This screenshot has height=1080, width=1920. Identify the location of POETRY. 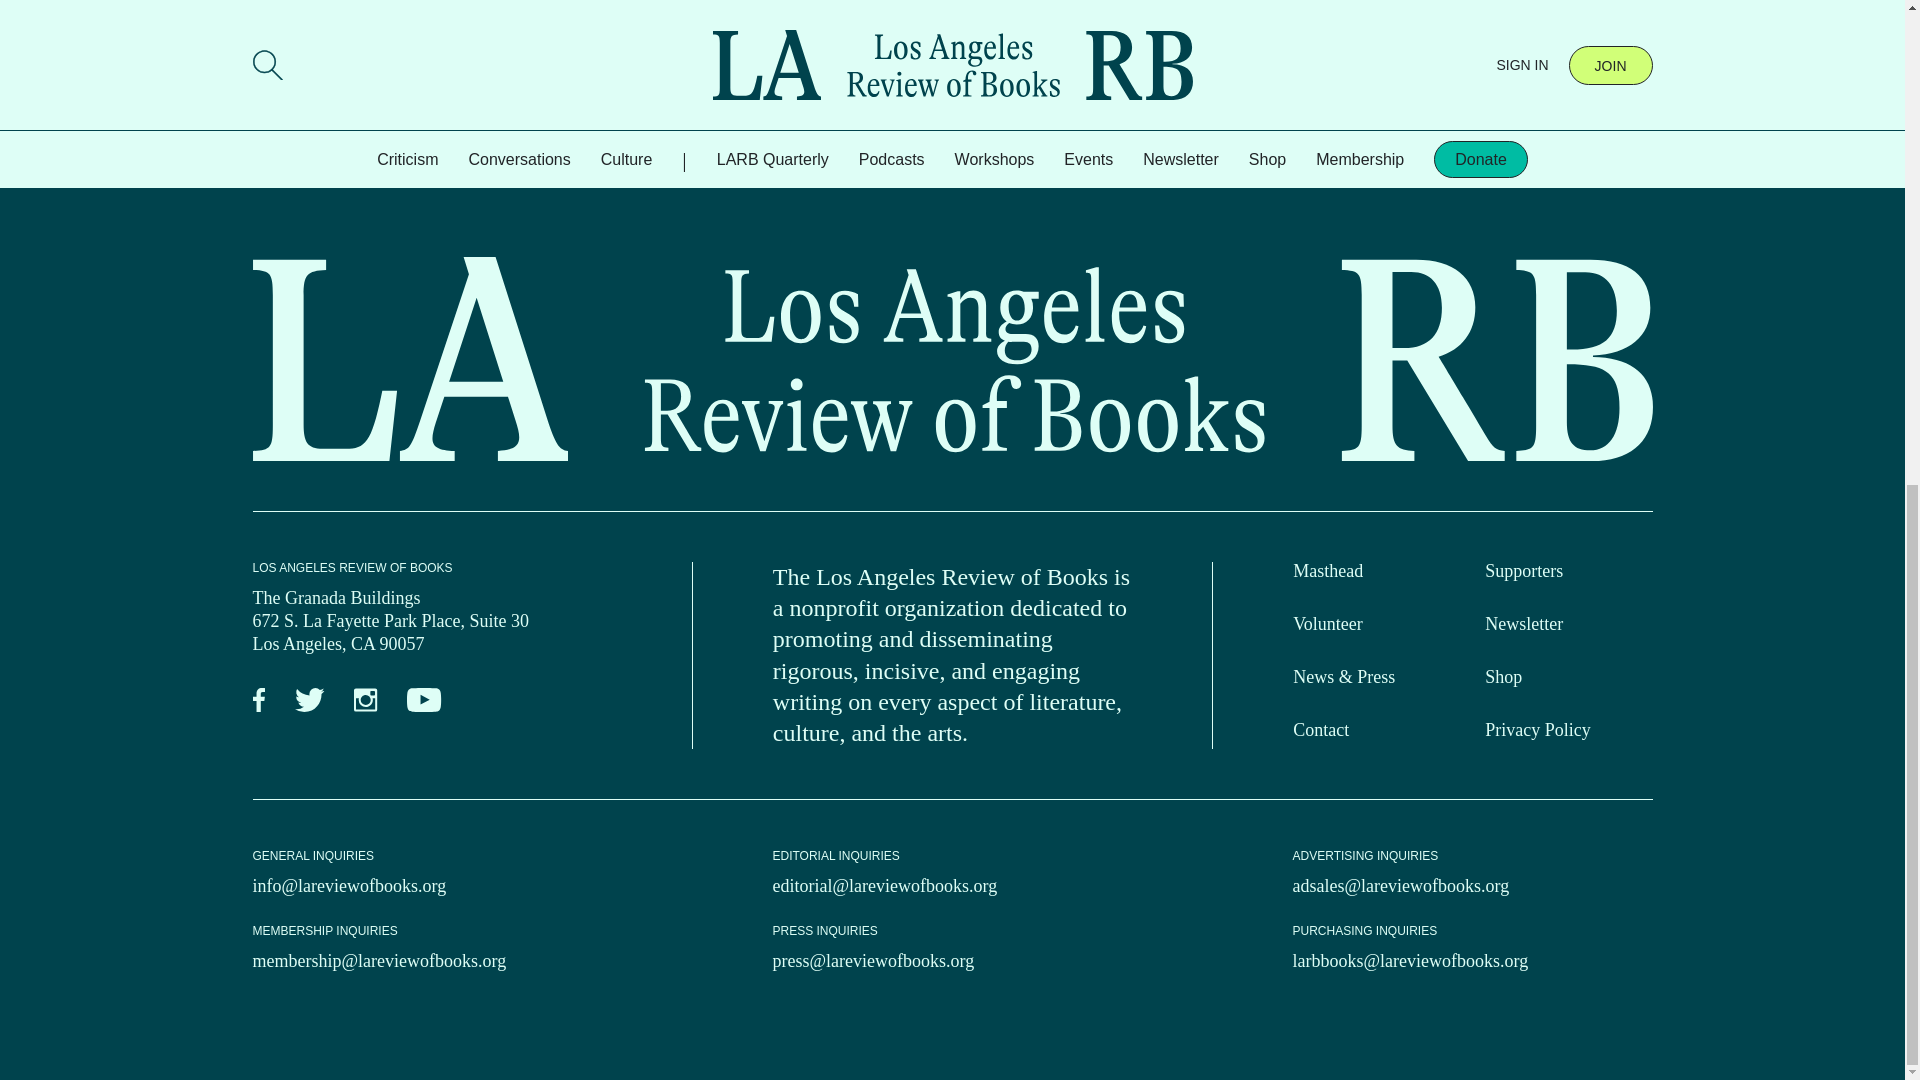
(282, 136).